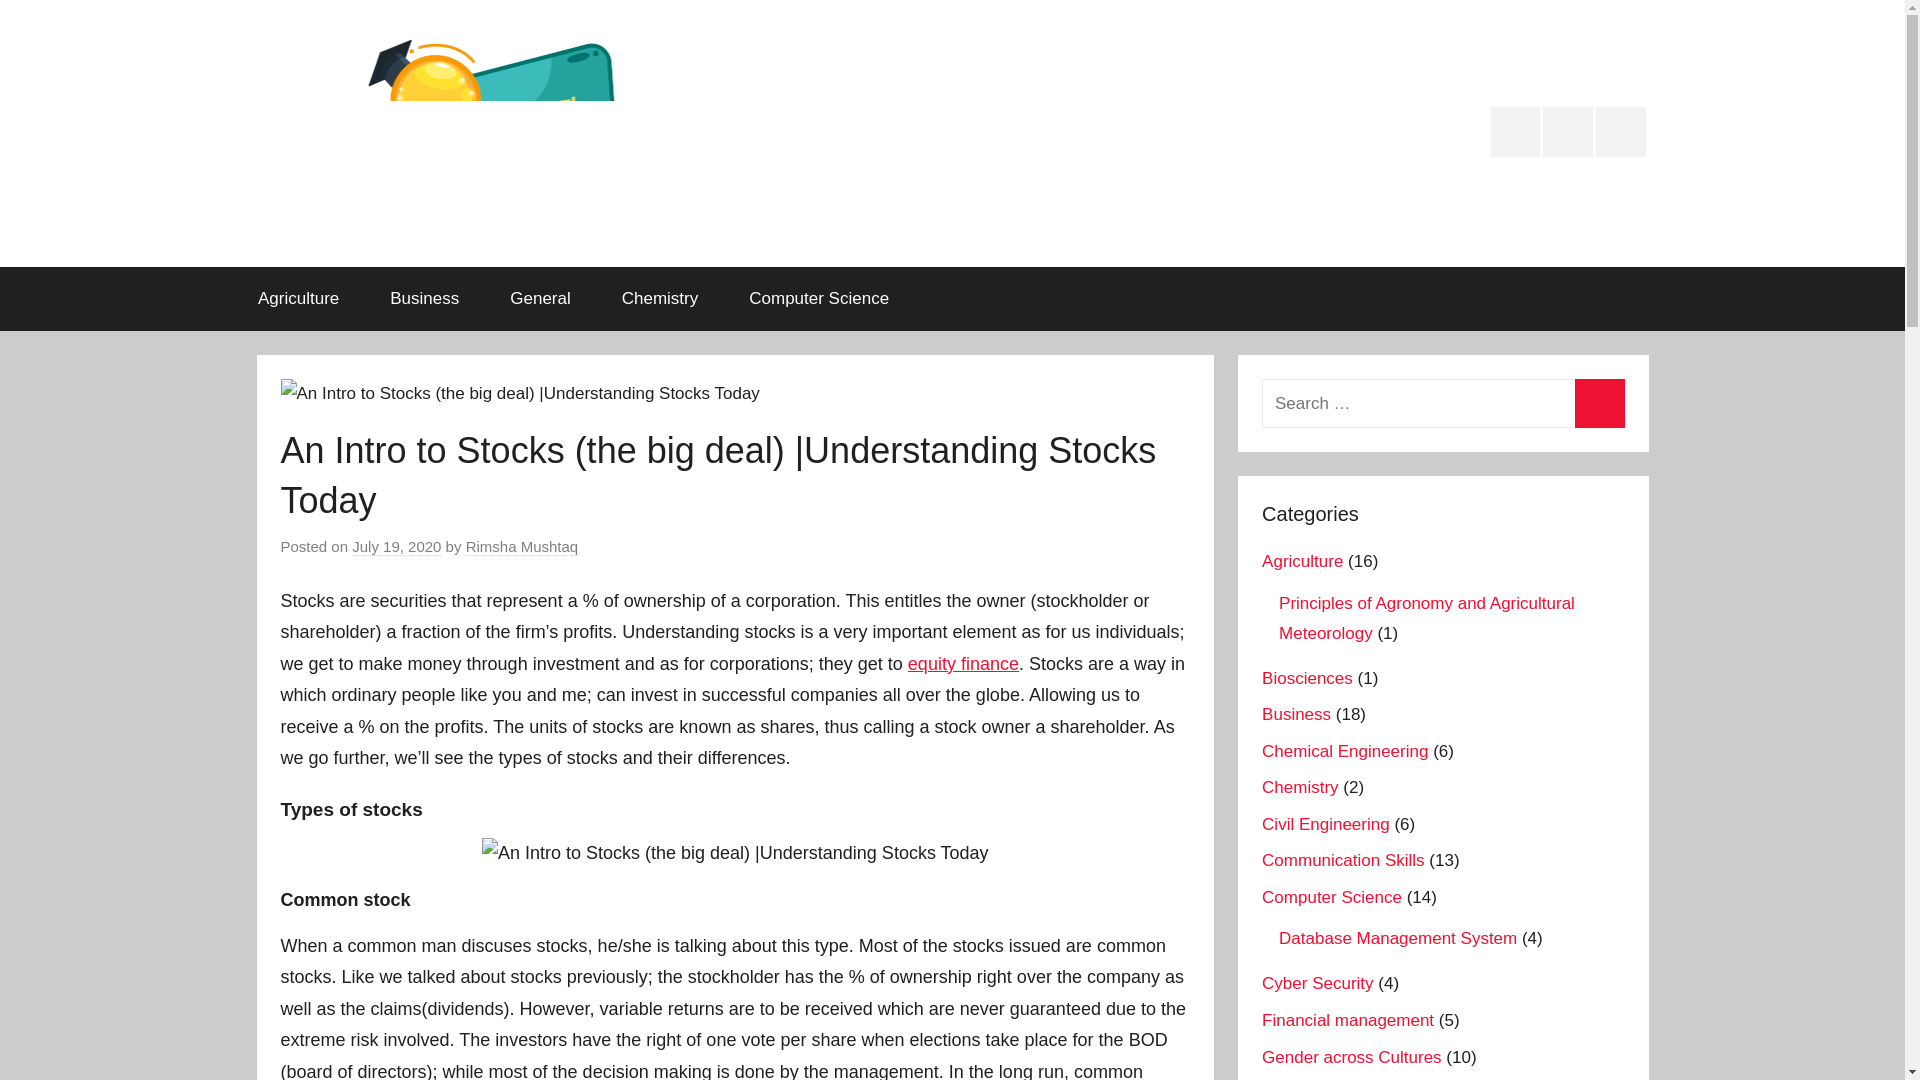 This screenshot has width=1920, height=1080. I want to click on Biosciences, so click(1307, 678).